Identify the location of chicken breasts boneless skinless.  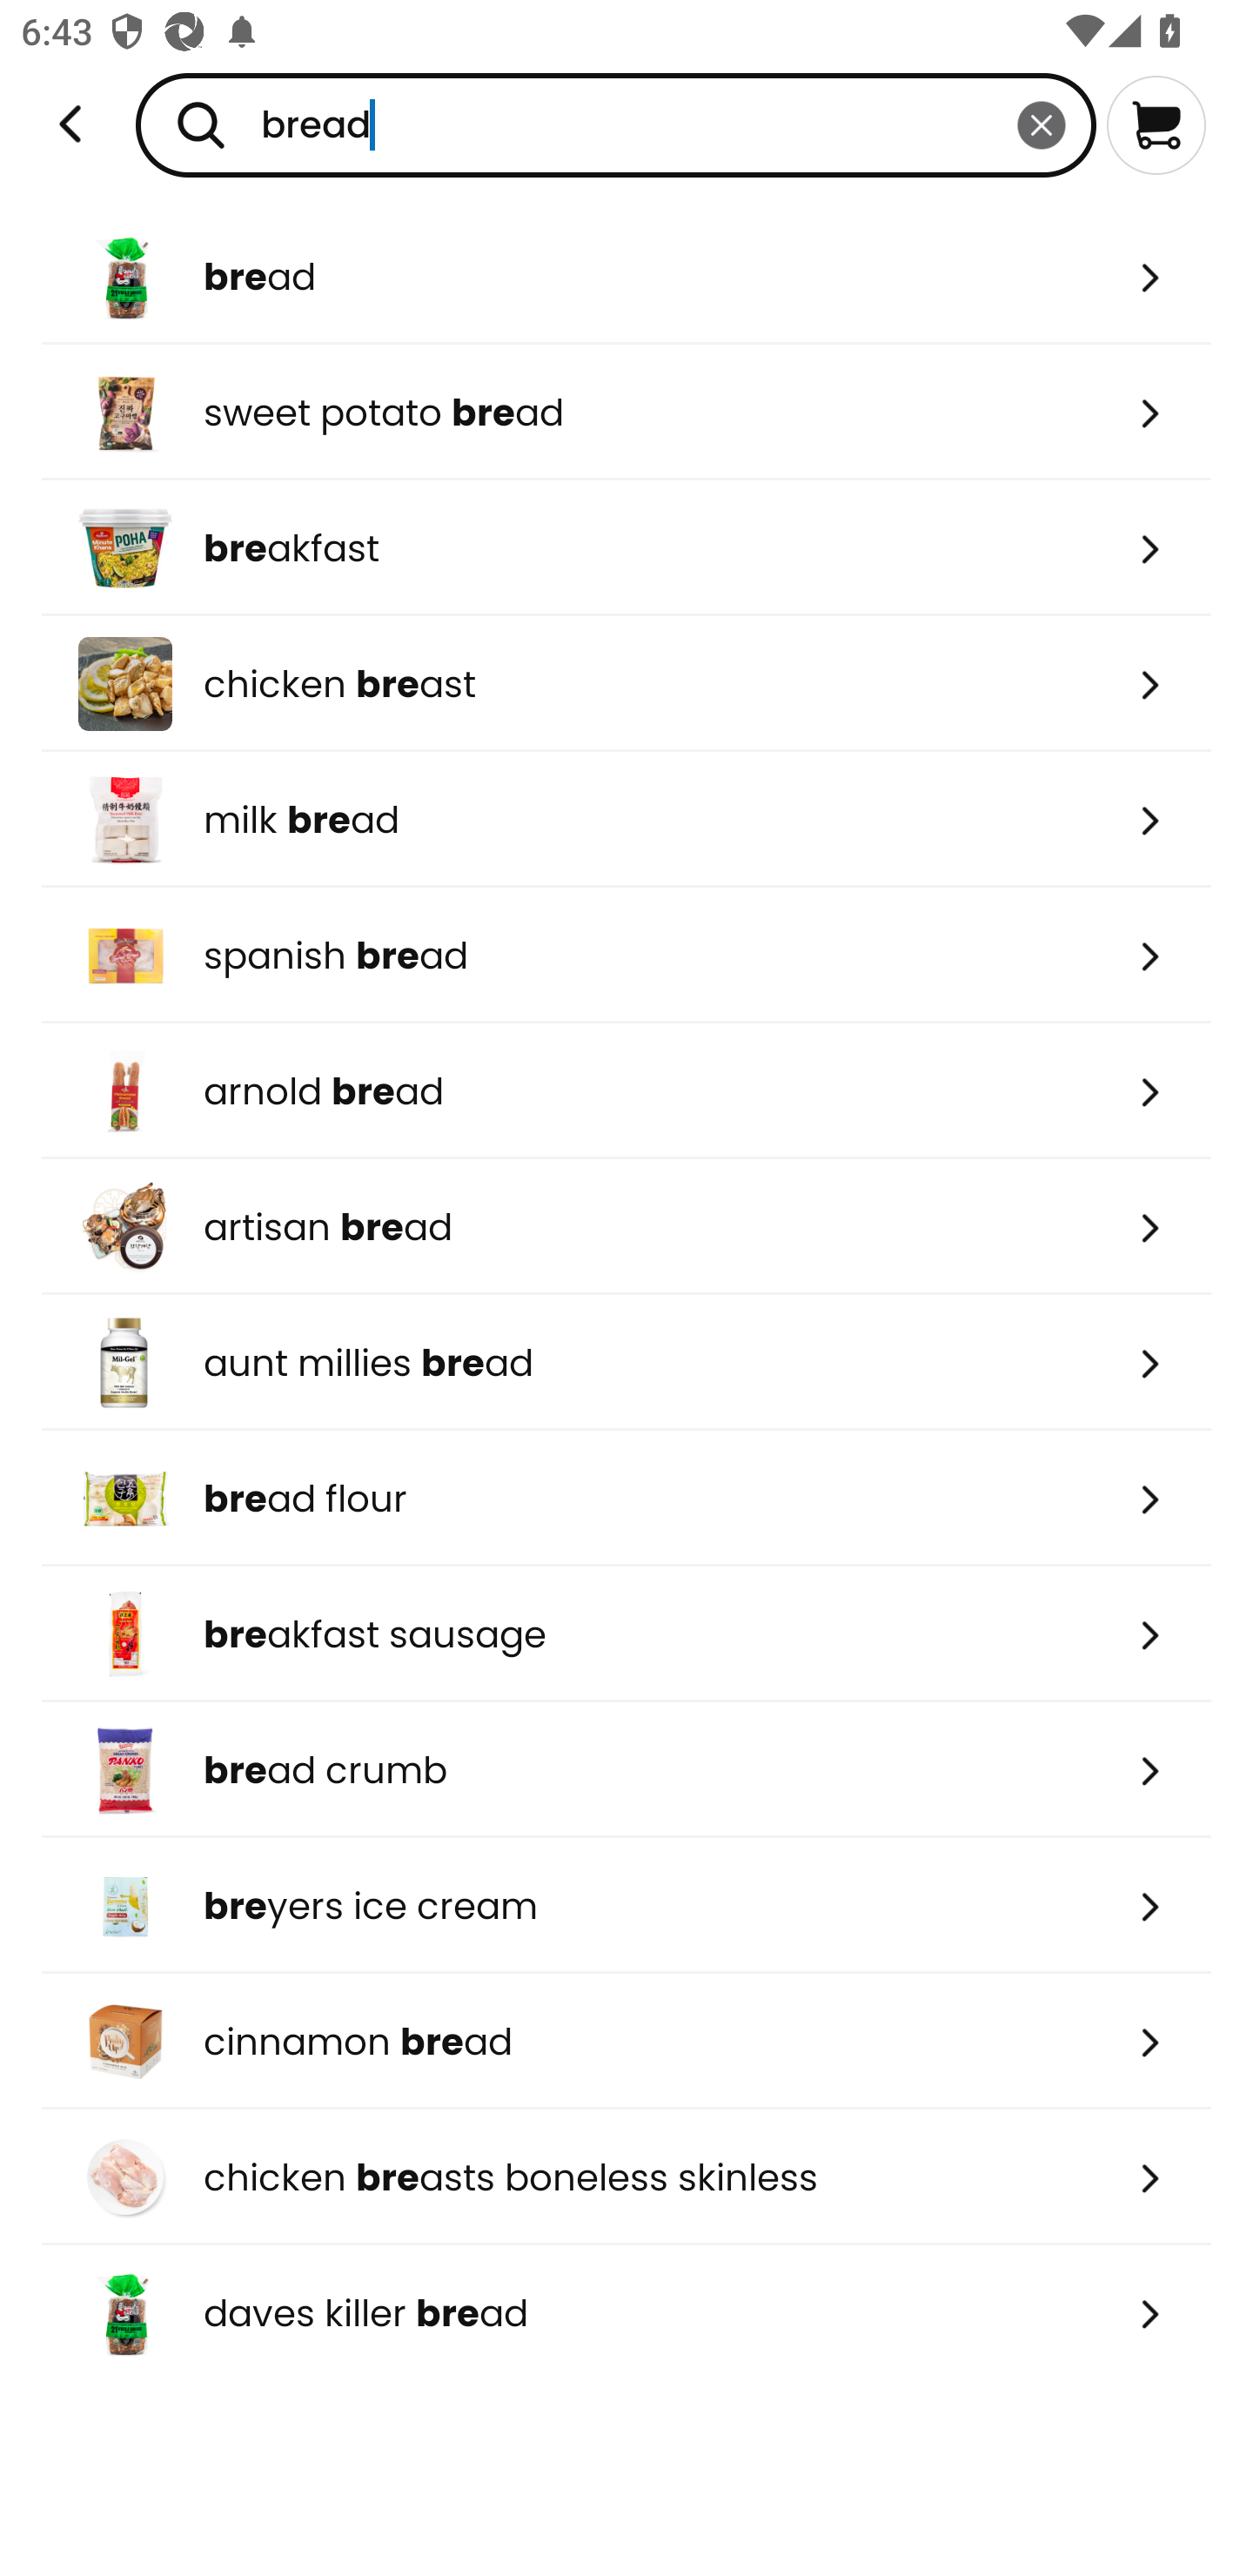
(626, 2177).